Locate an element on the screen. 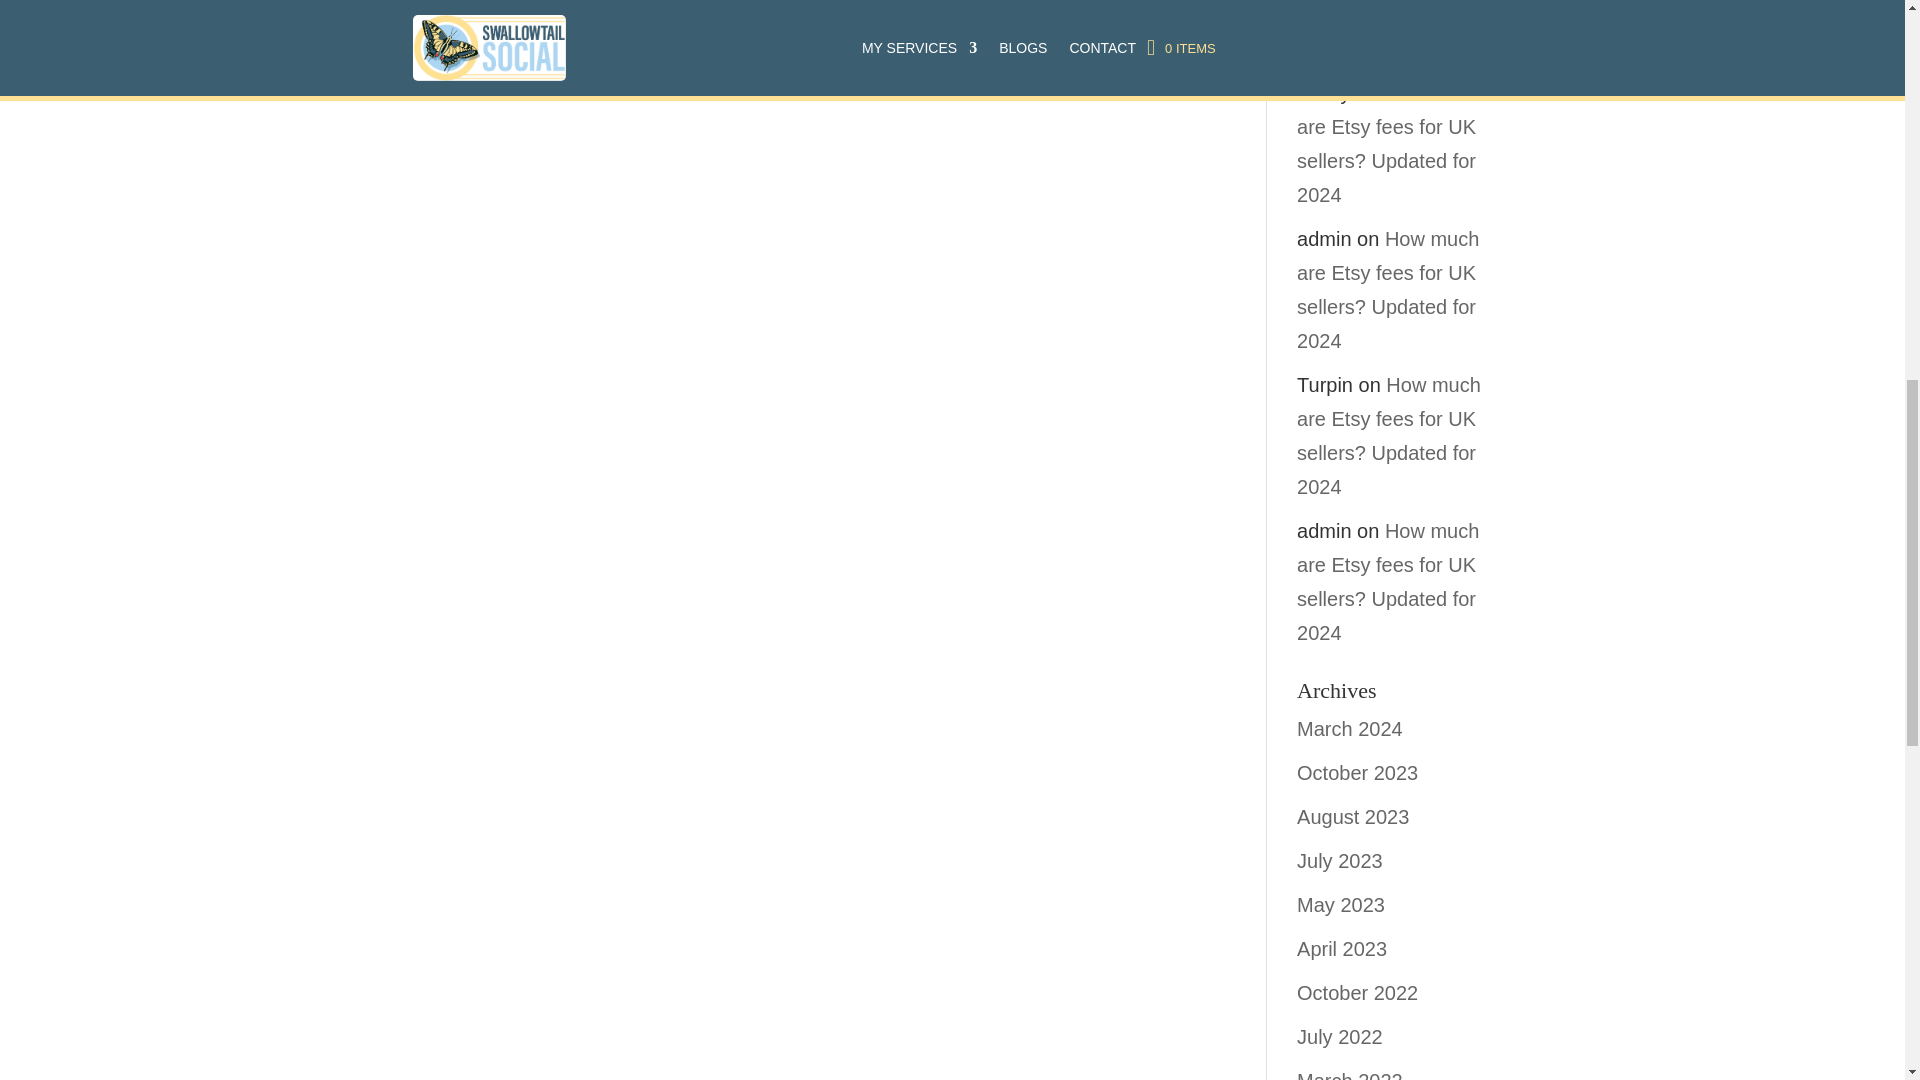 Image resolution: width=1920 pixels, height=1080 pixels. July 2023 is located at coordinates (1340, 860).